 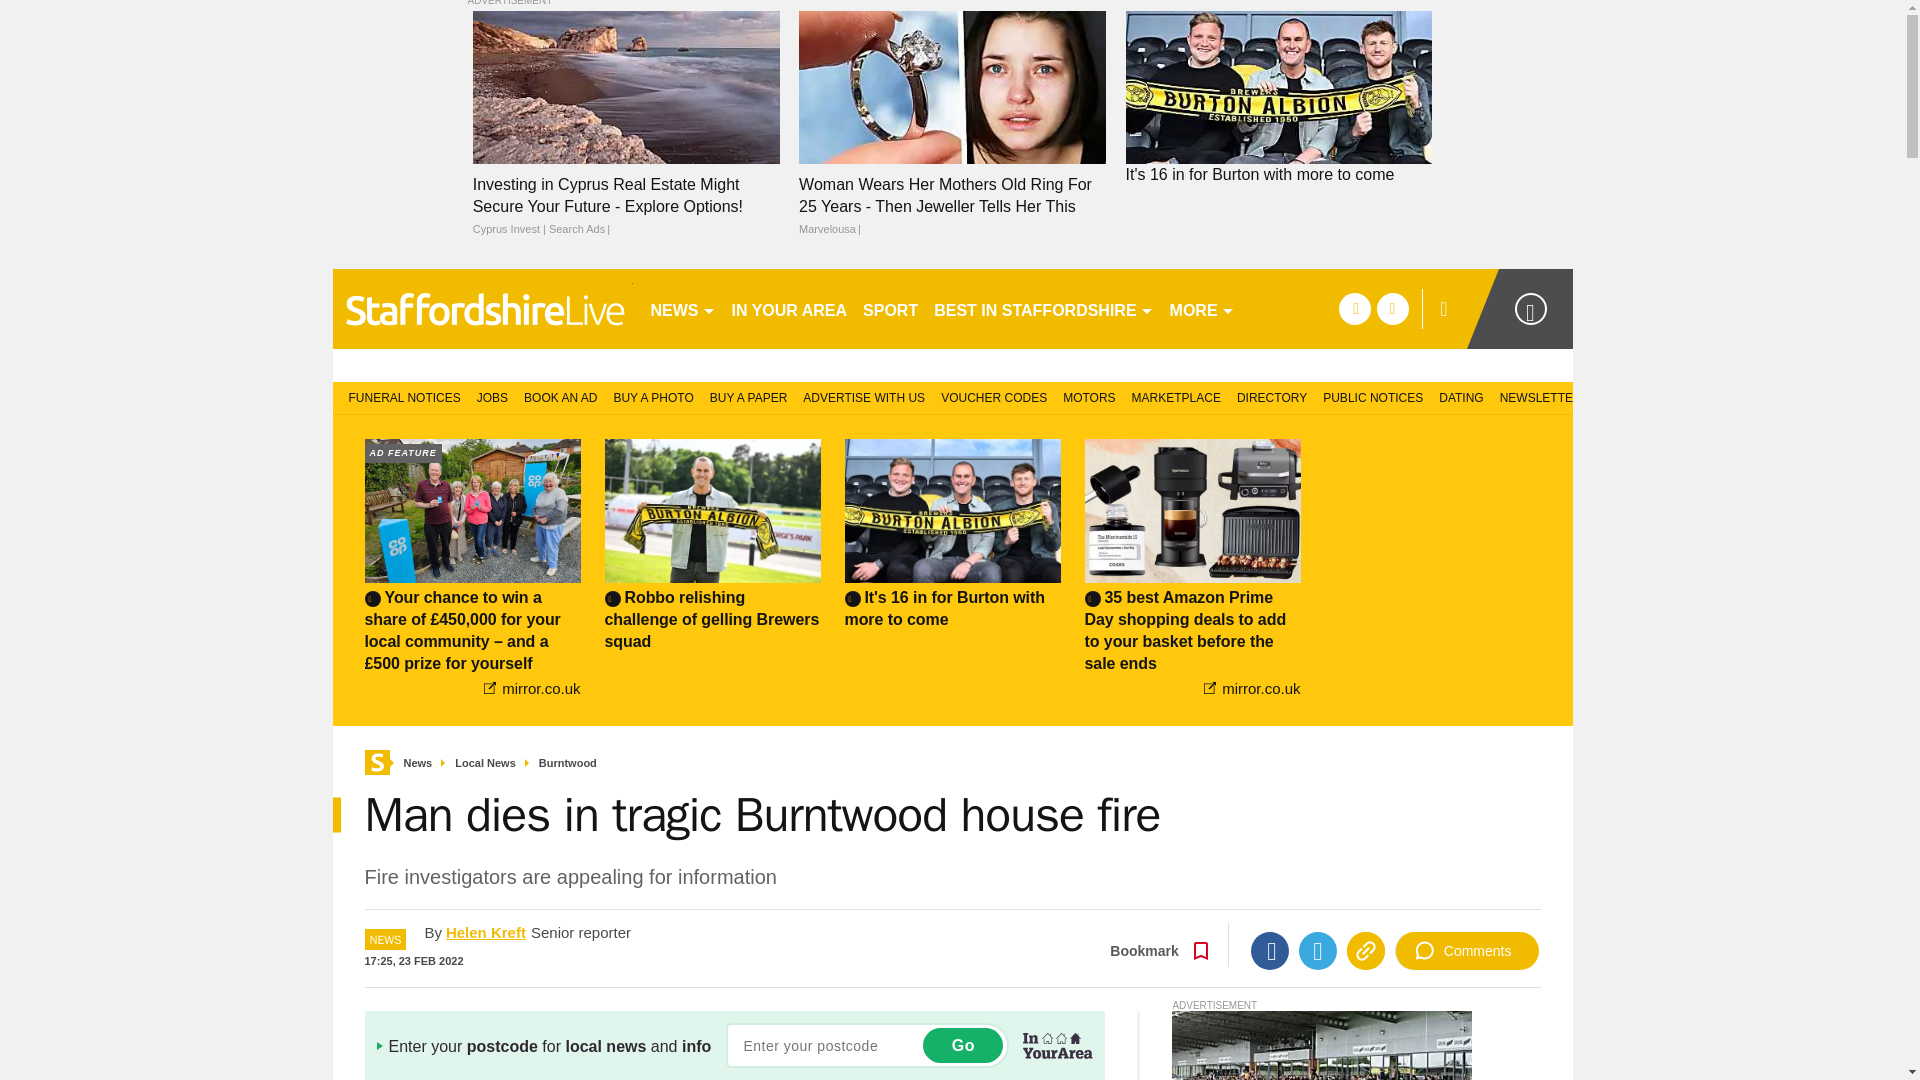 I want to click on BEST IN STAFFORDSHIRE, so click(x=1043, y=308).